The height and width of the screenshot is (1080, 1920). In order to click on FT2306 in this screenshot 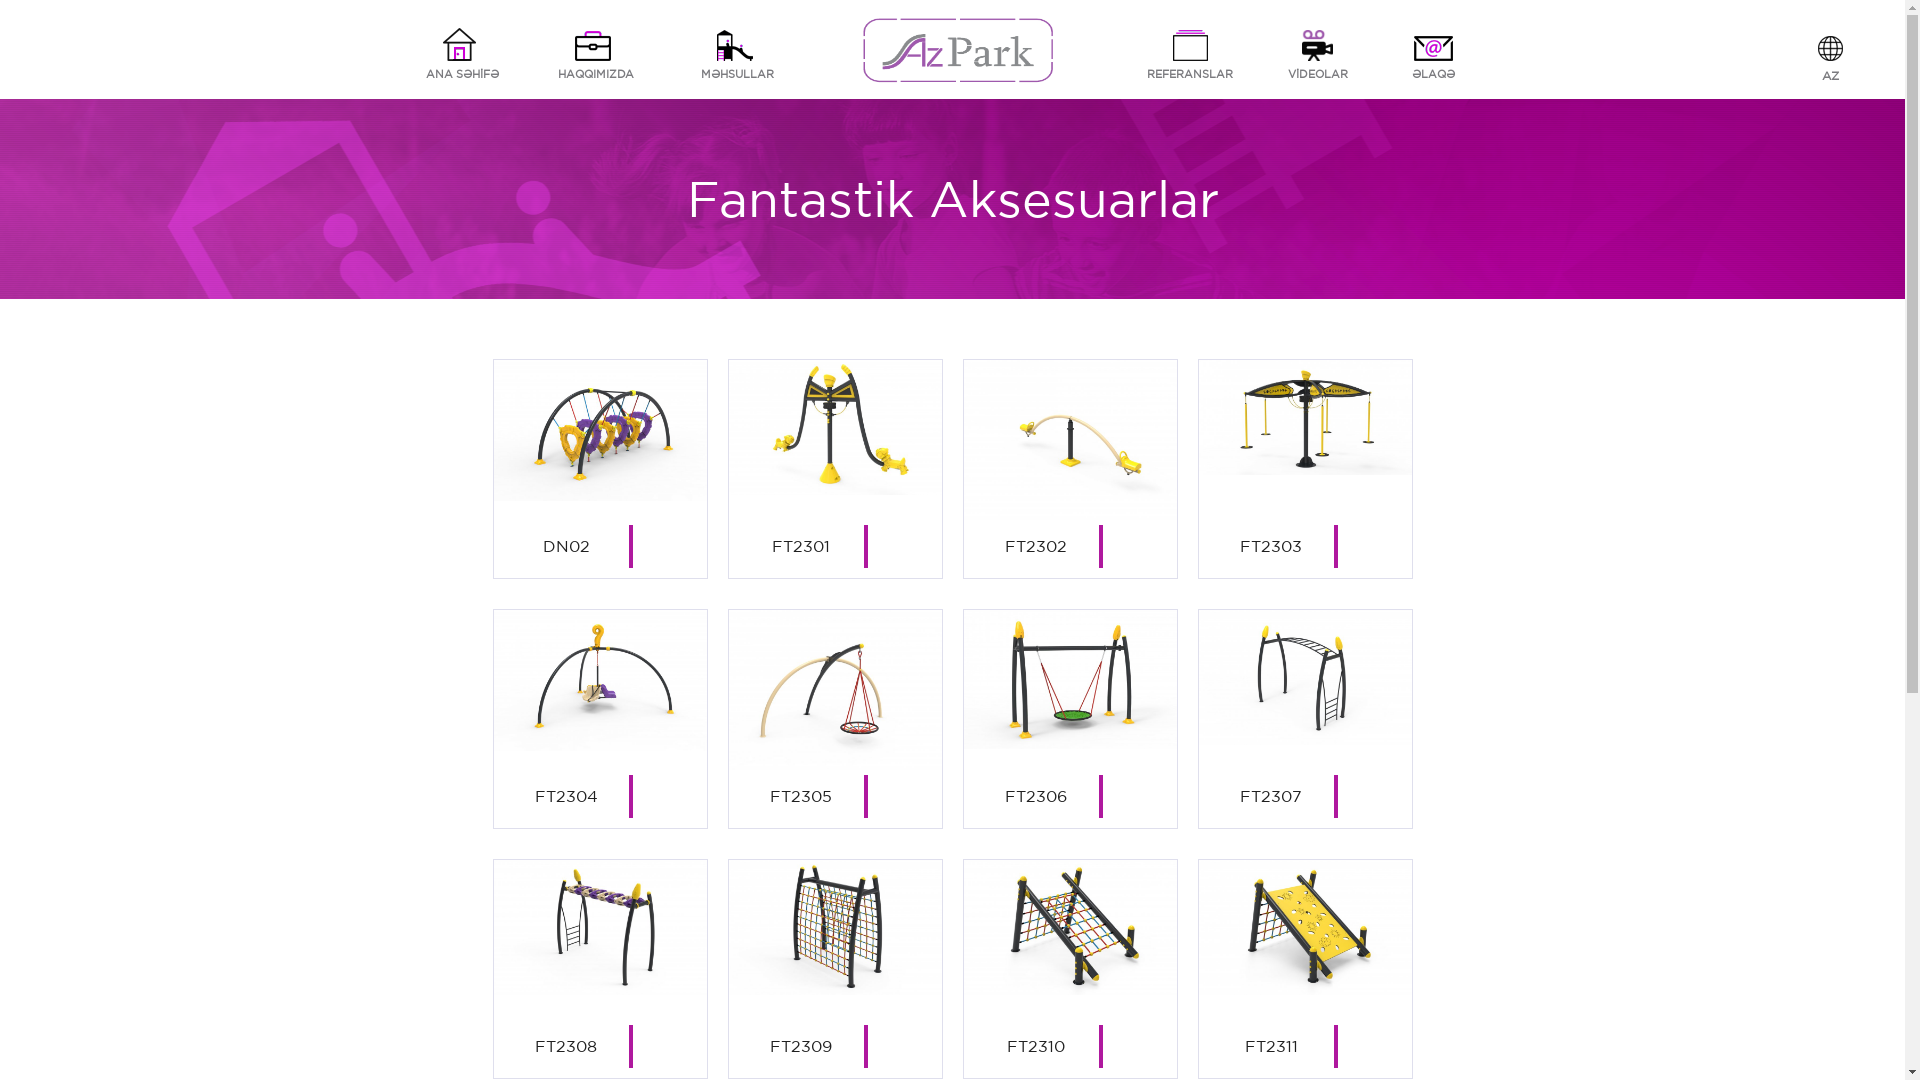, I will do `click(1070, 719)`.